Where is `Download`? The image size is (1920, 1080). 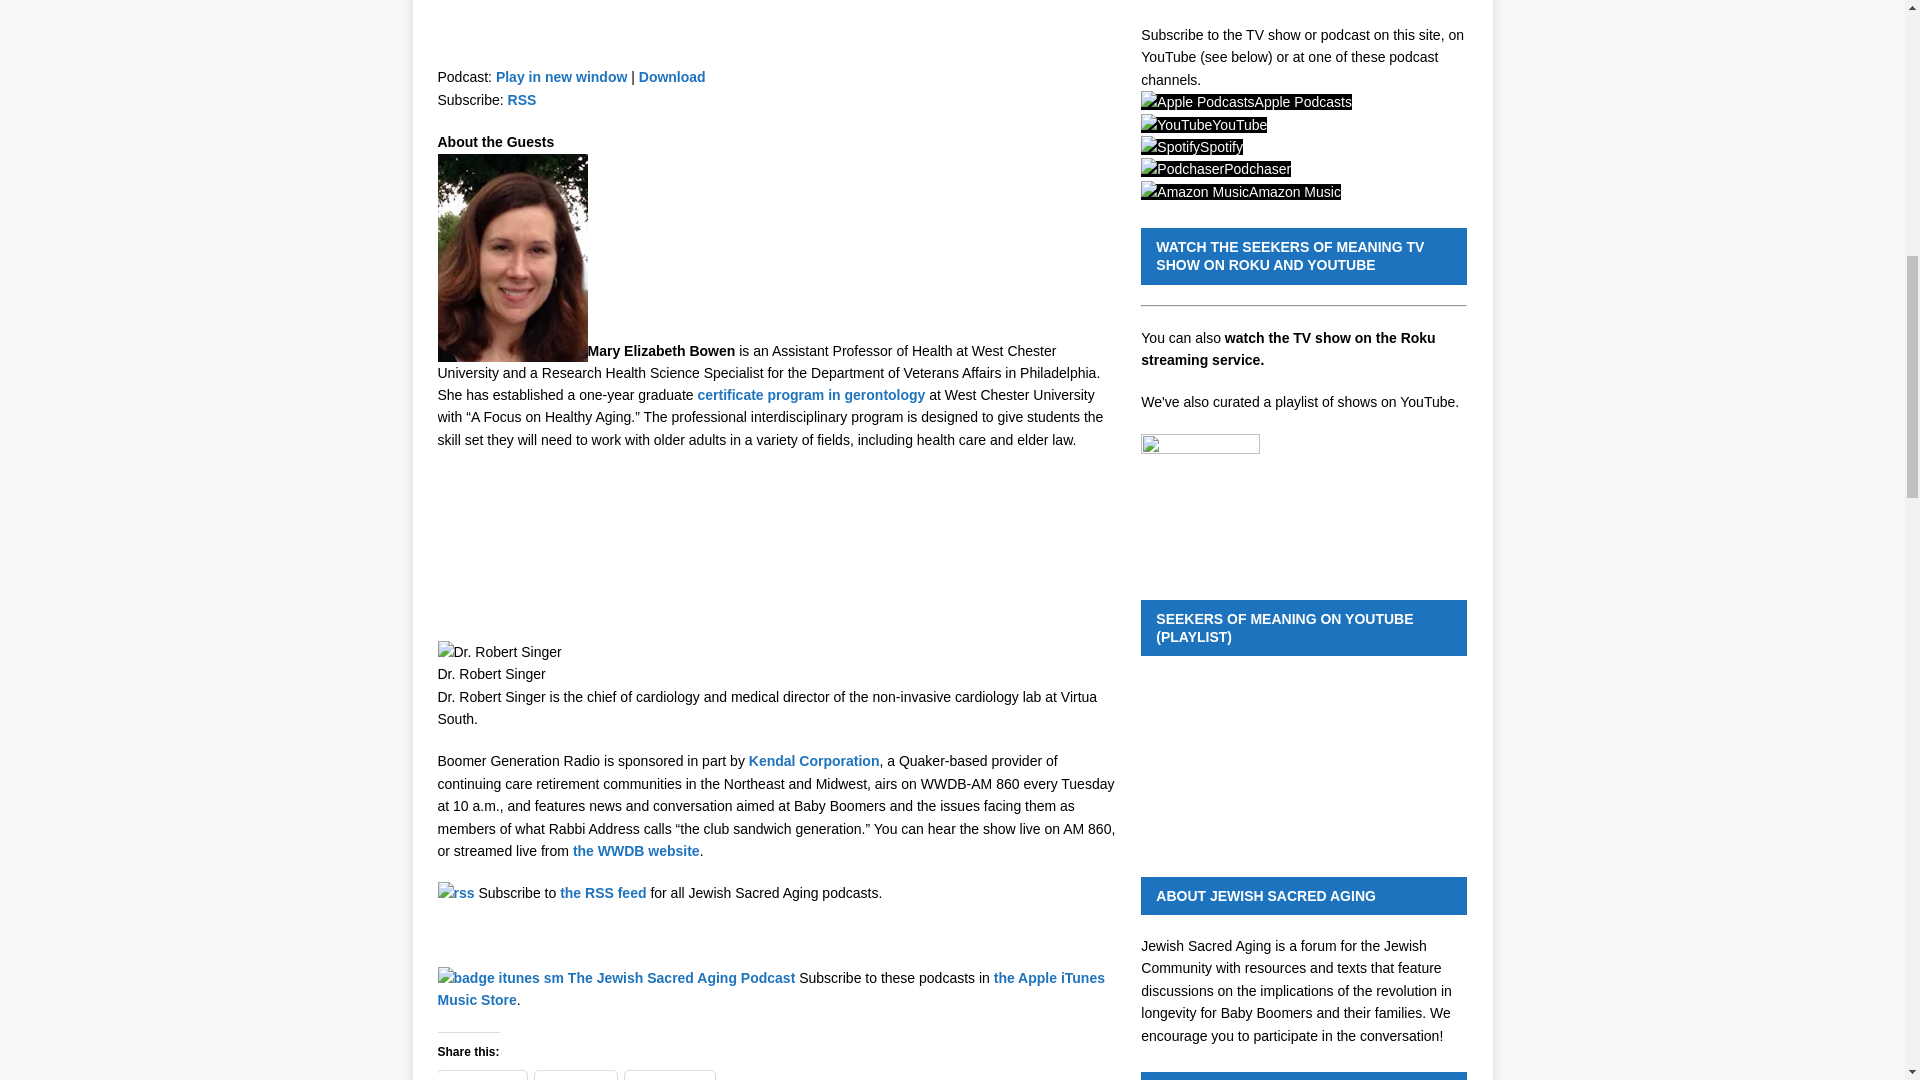 Download is located at coordinates (672, 76).